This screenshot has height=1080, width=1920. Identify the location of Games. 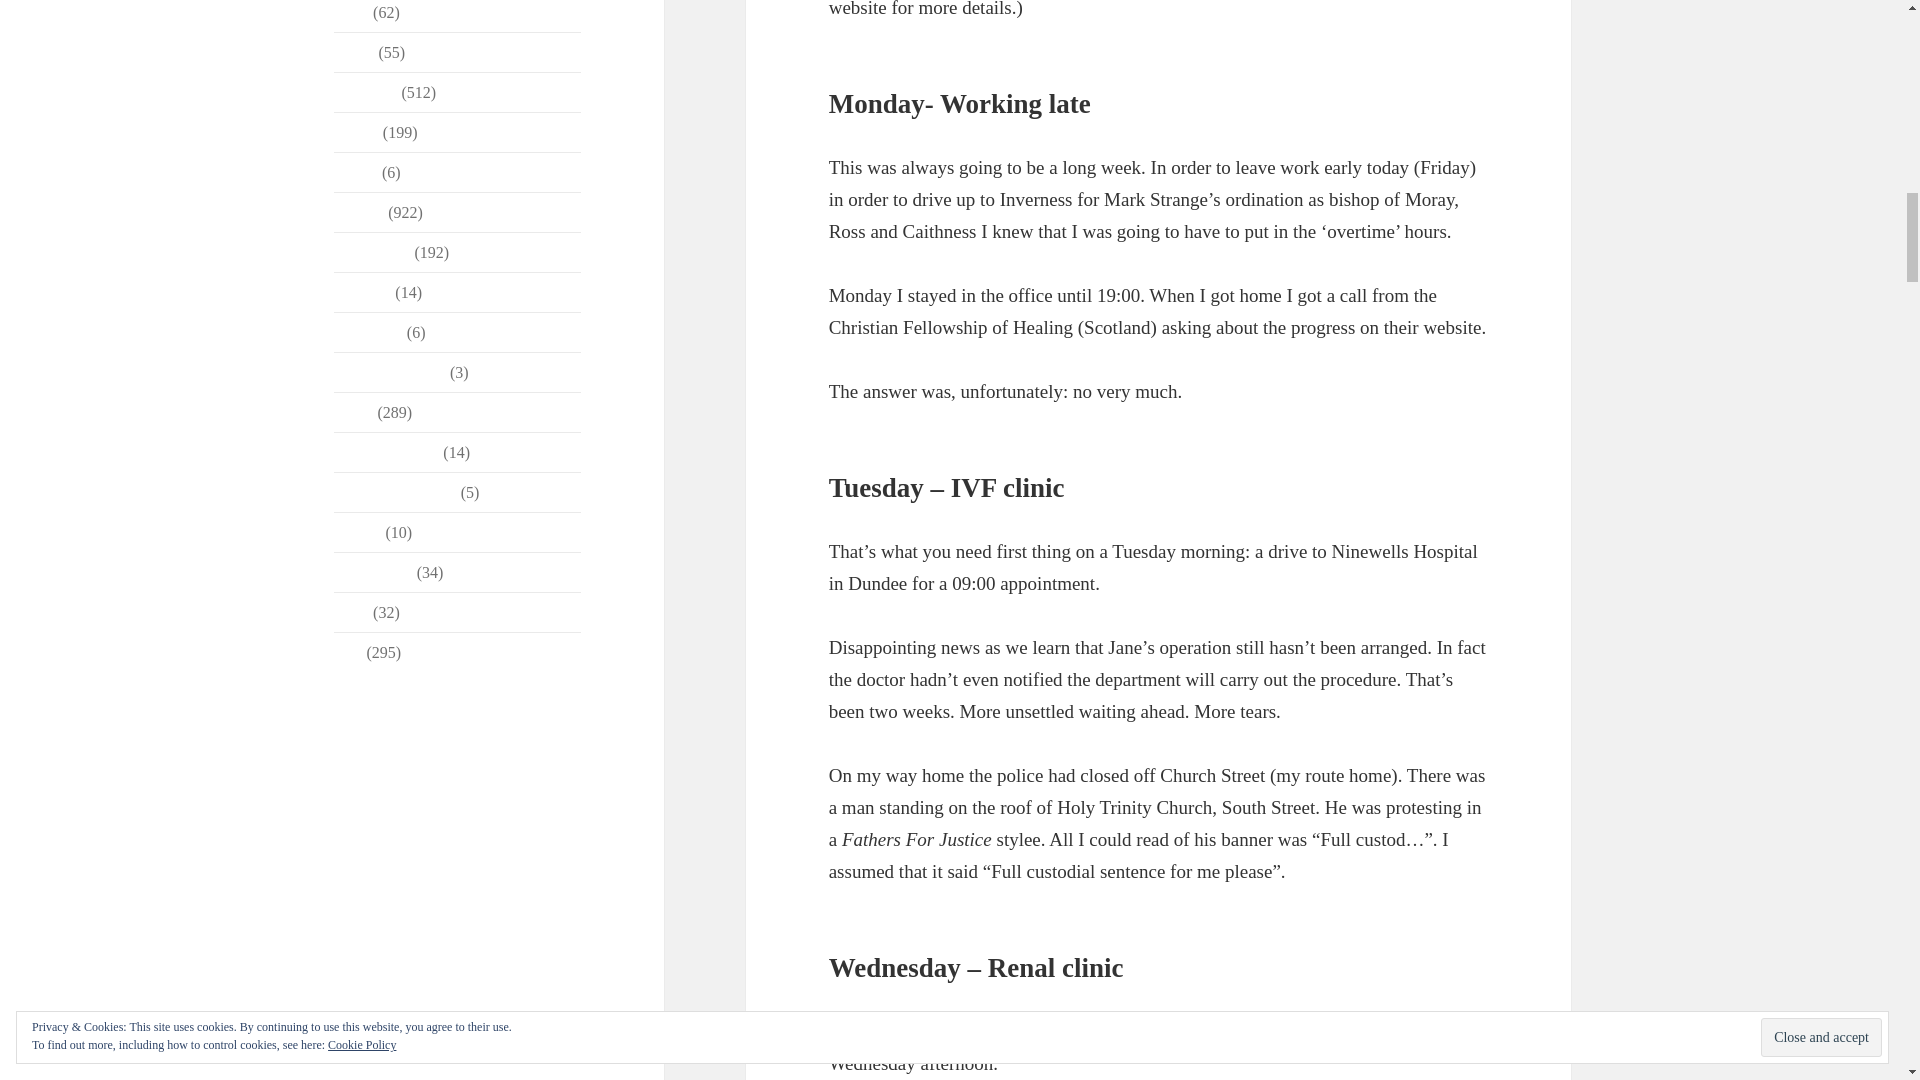
(356, 172).